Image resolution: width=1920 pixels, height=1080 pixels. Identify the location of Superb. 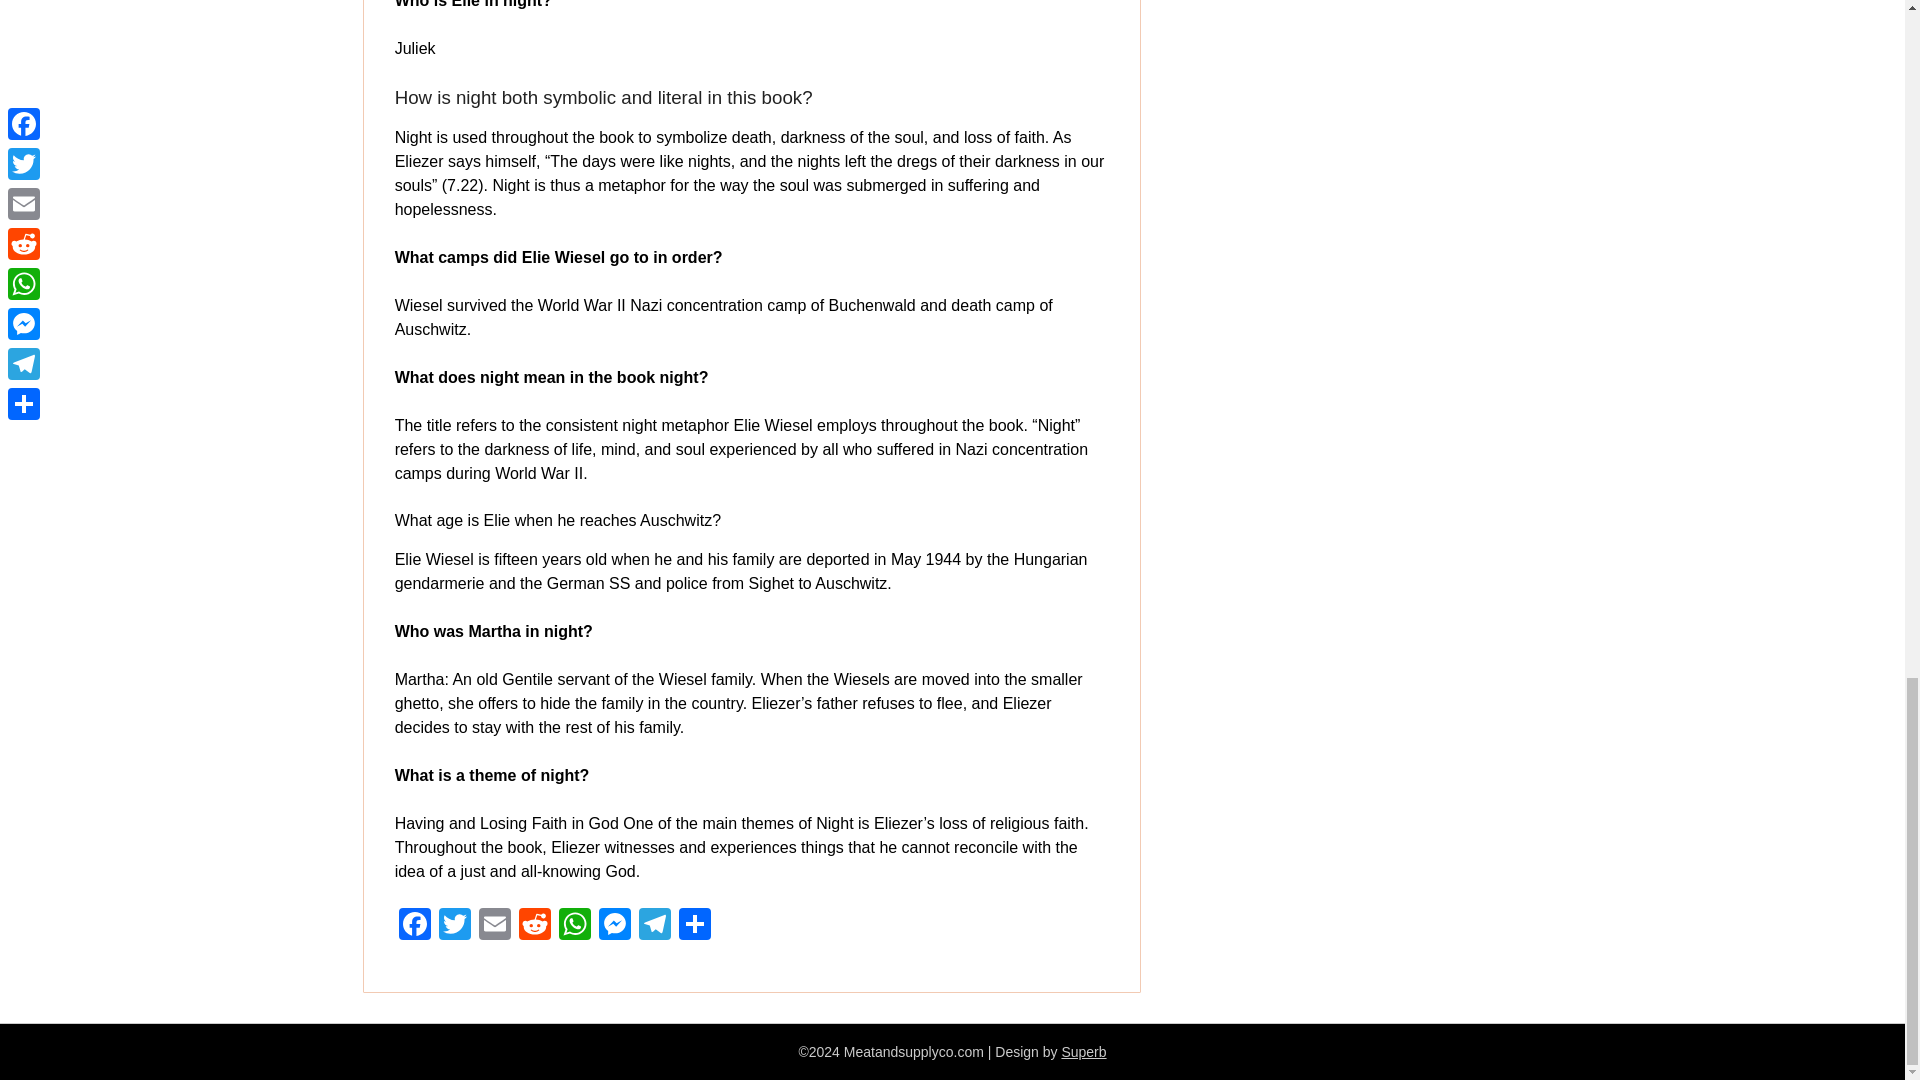
(1083, 1052).